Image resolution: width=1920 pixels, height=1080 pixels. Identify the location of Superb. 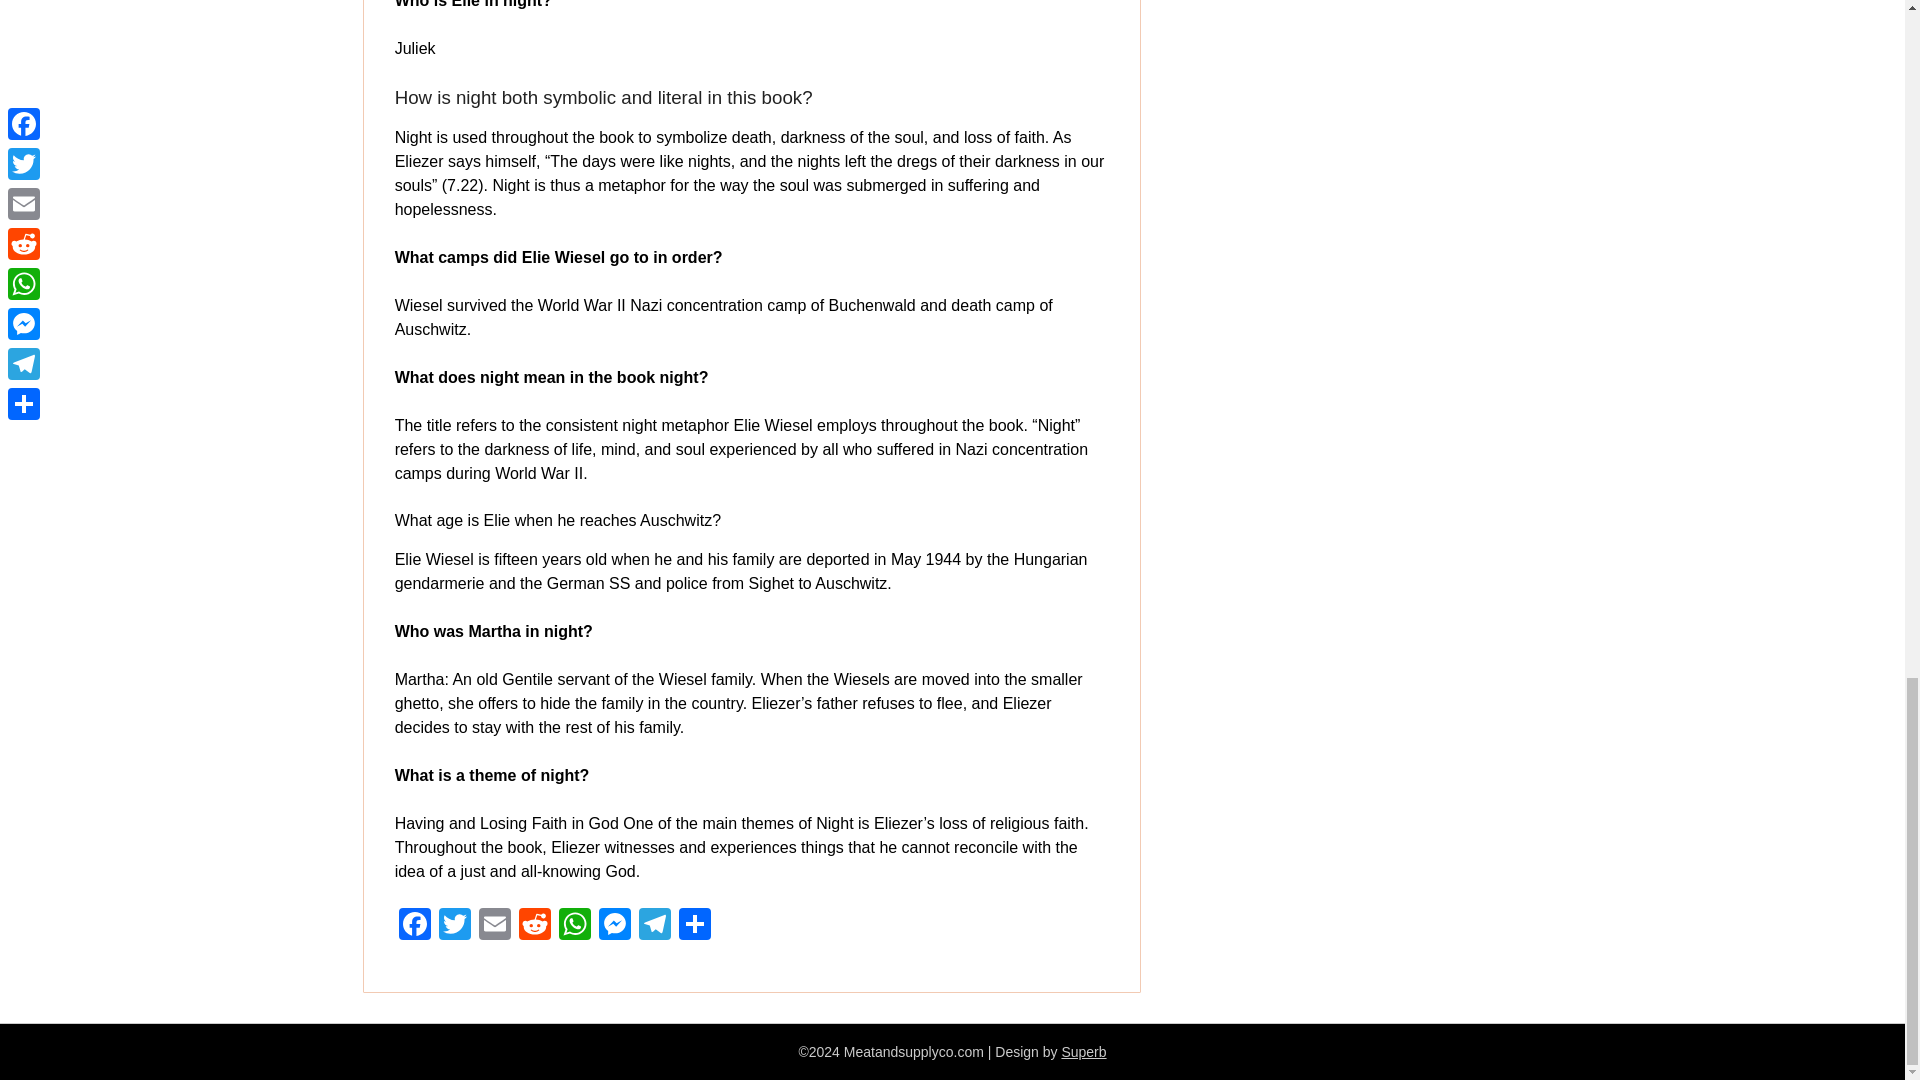
(1083, 1052).